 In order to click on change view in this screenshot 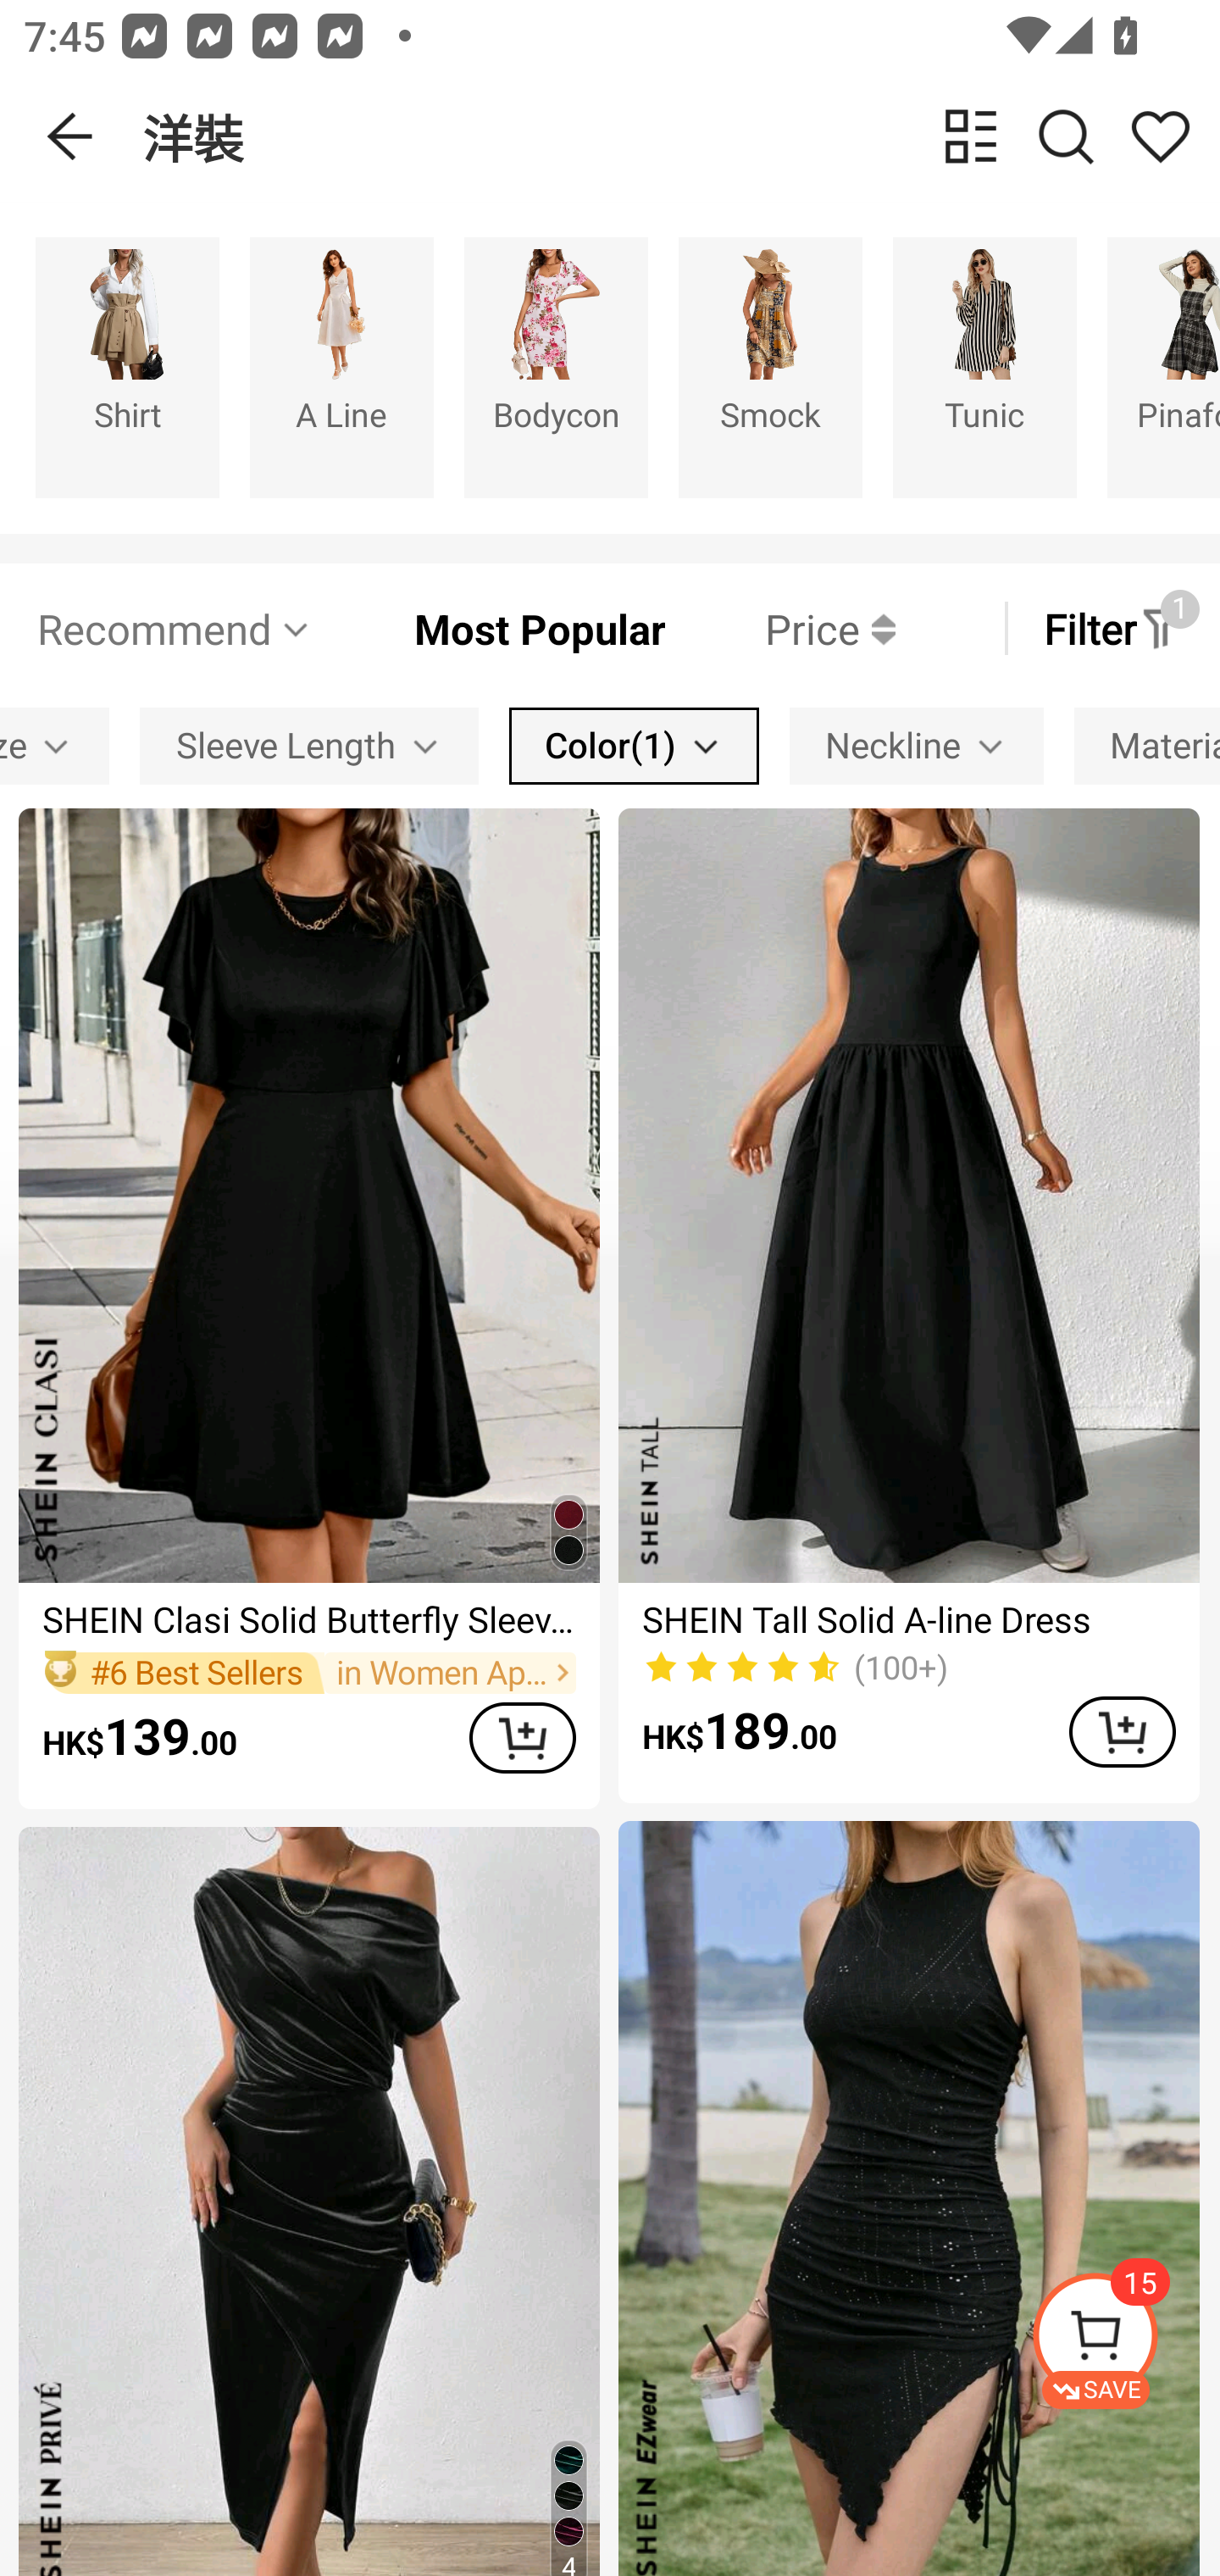, I will do `click(971, 136)`.